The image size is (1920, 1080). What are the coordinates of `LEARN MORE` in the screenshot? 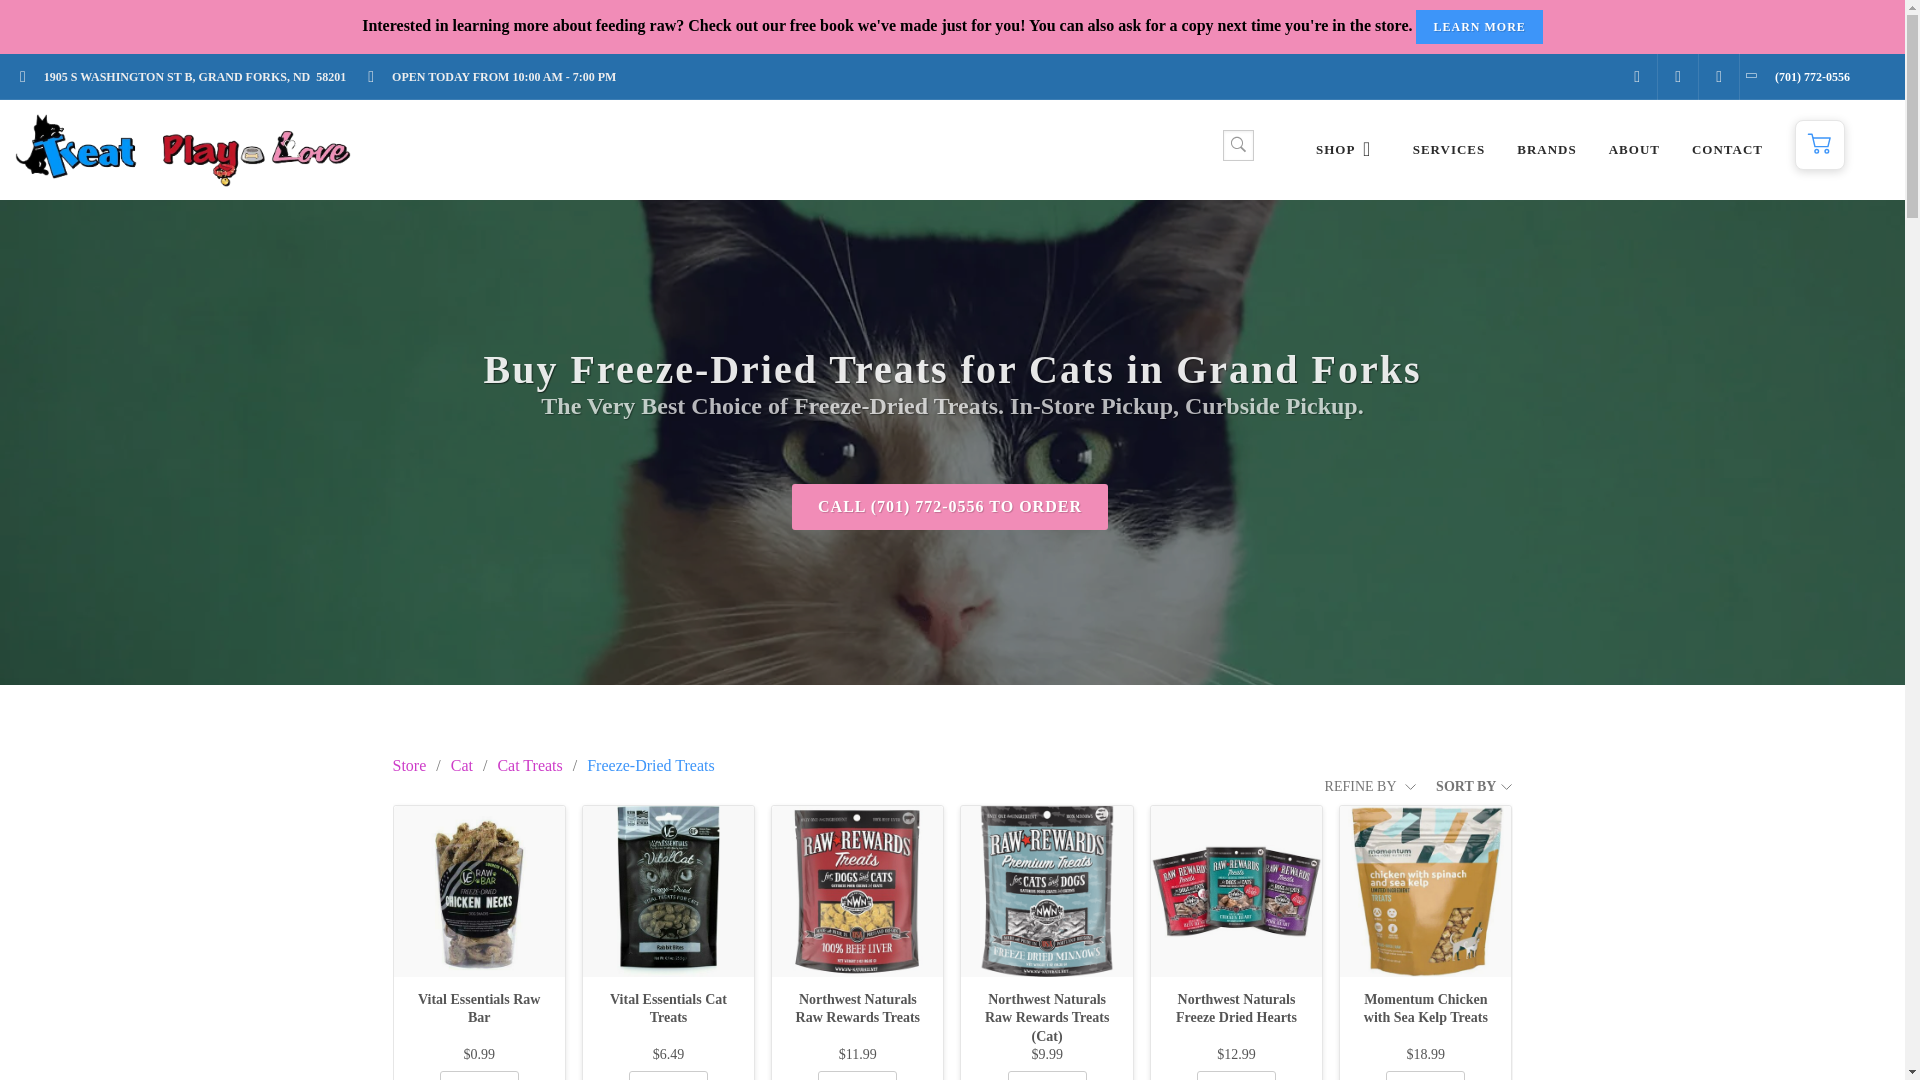 It's located at (1478, 26).